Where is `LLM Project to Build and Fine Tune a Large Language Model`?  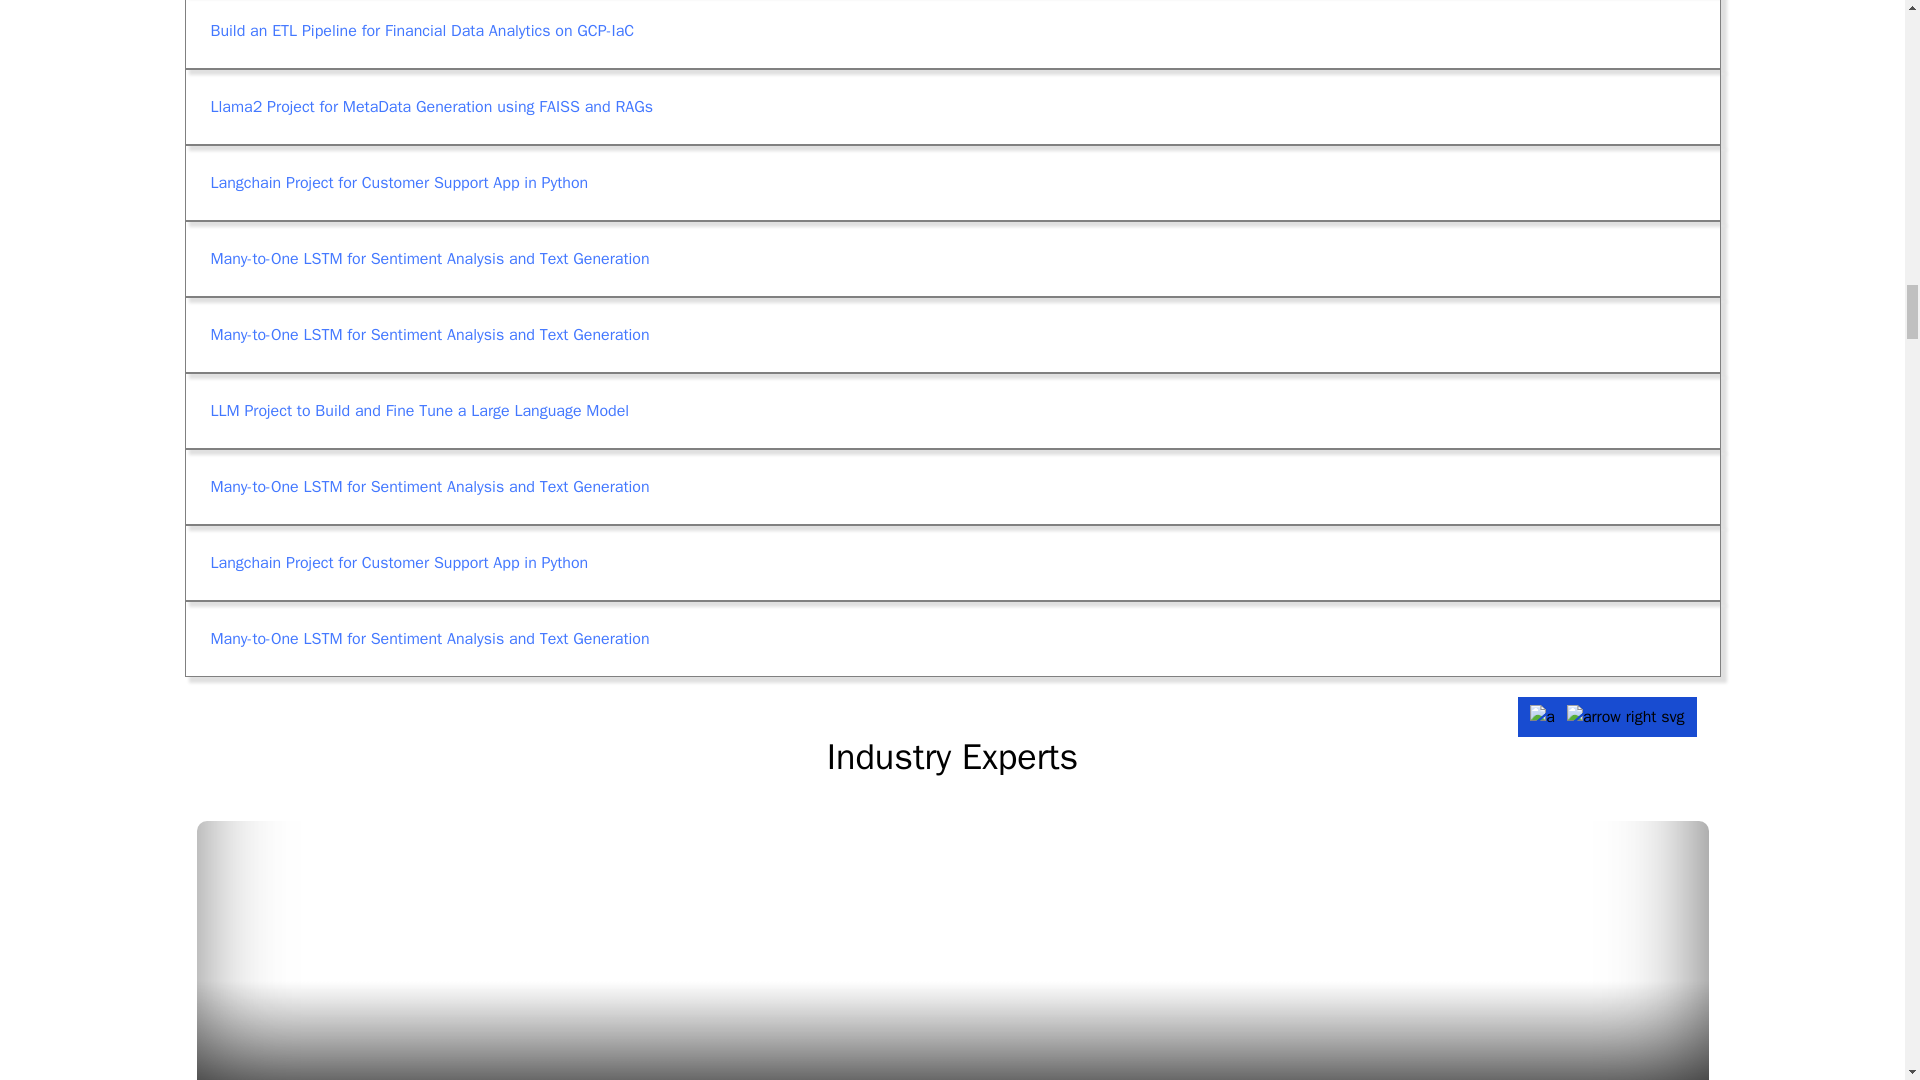 LLM Project to Build and Fine Tune a Large Language Model is located at coordinates (951, 639).